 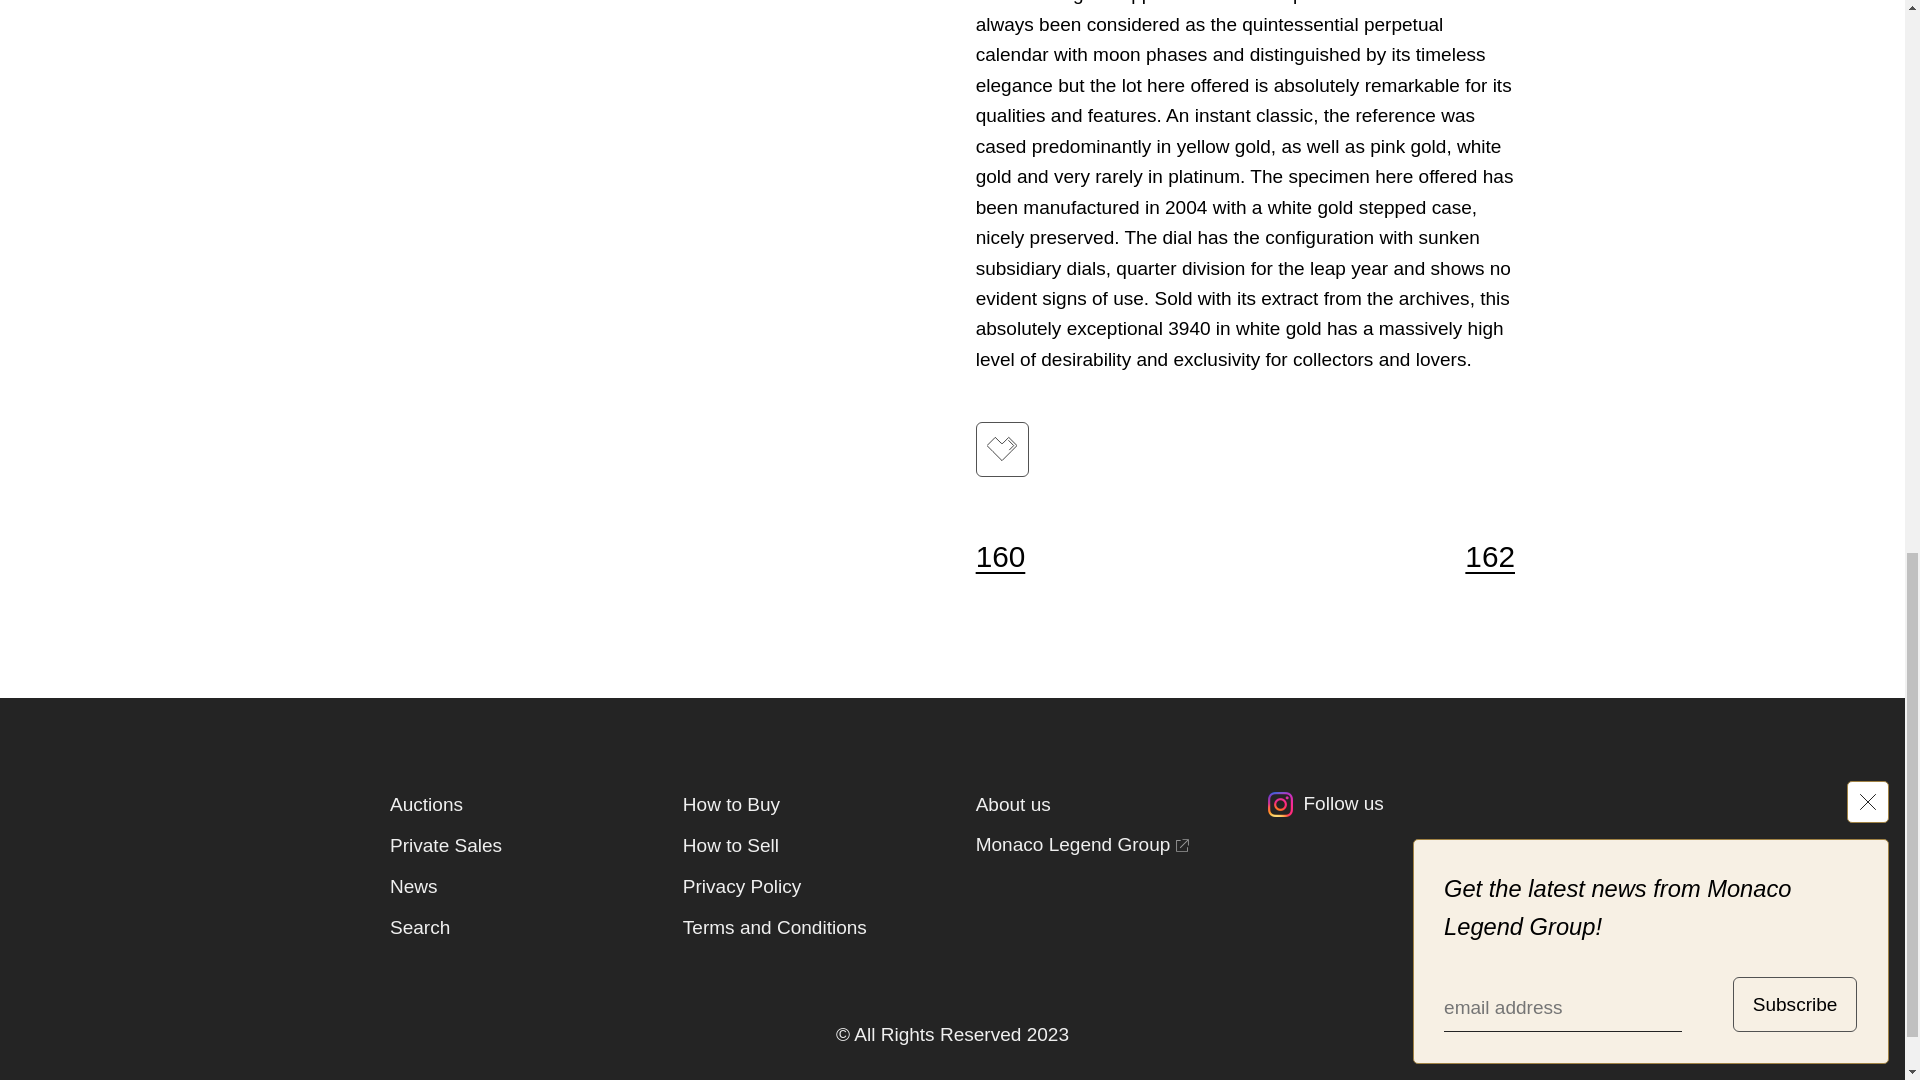 I want to click on Terms and Conditions, so click(x=775, y=927).